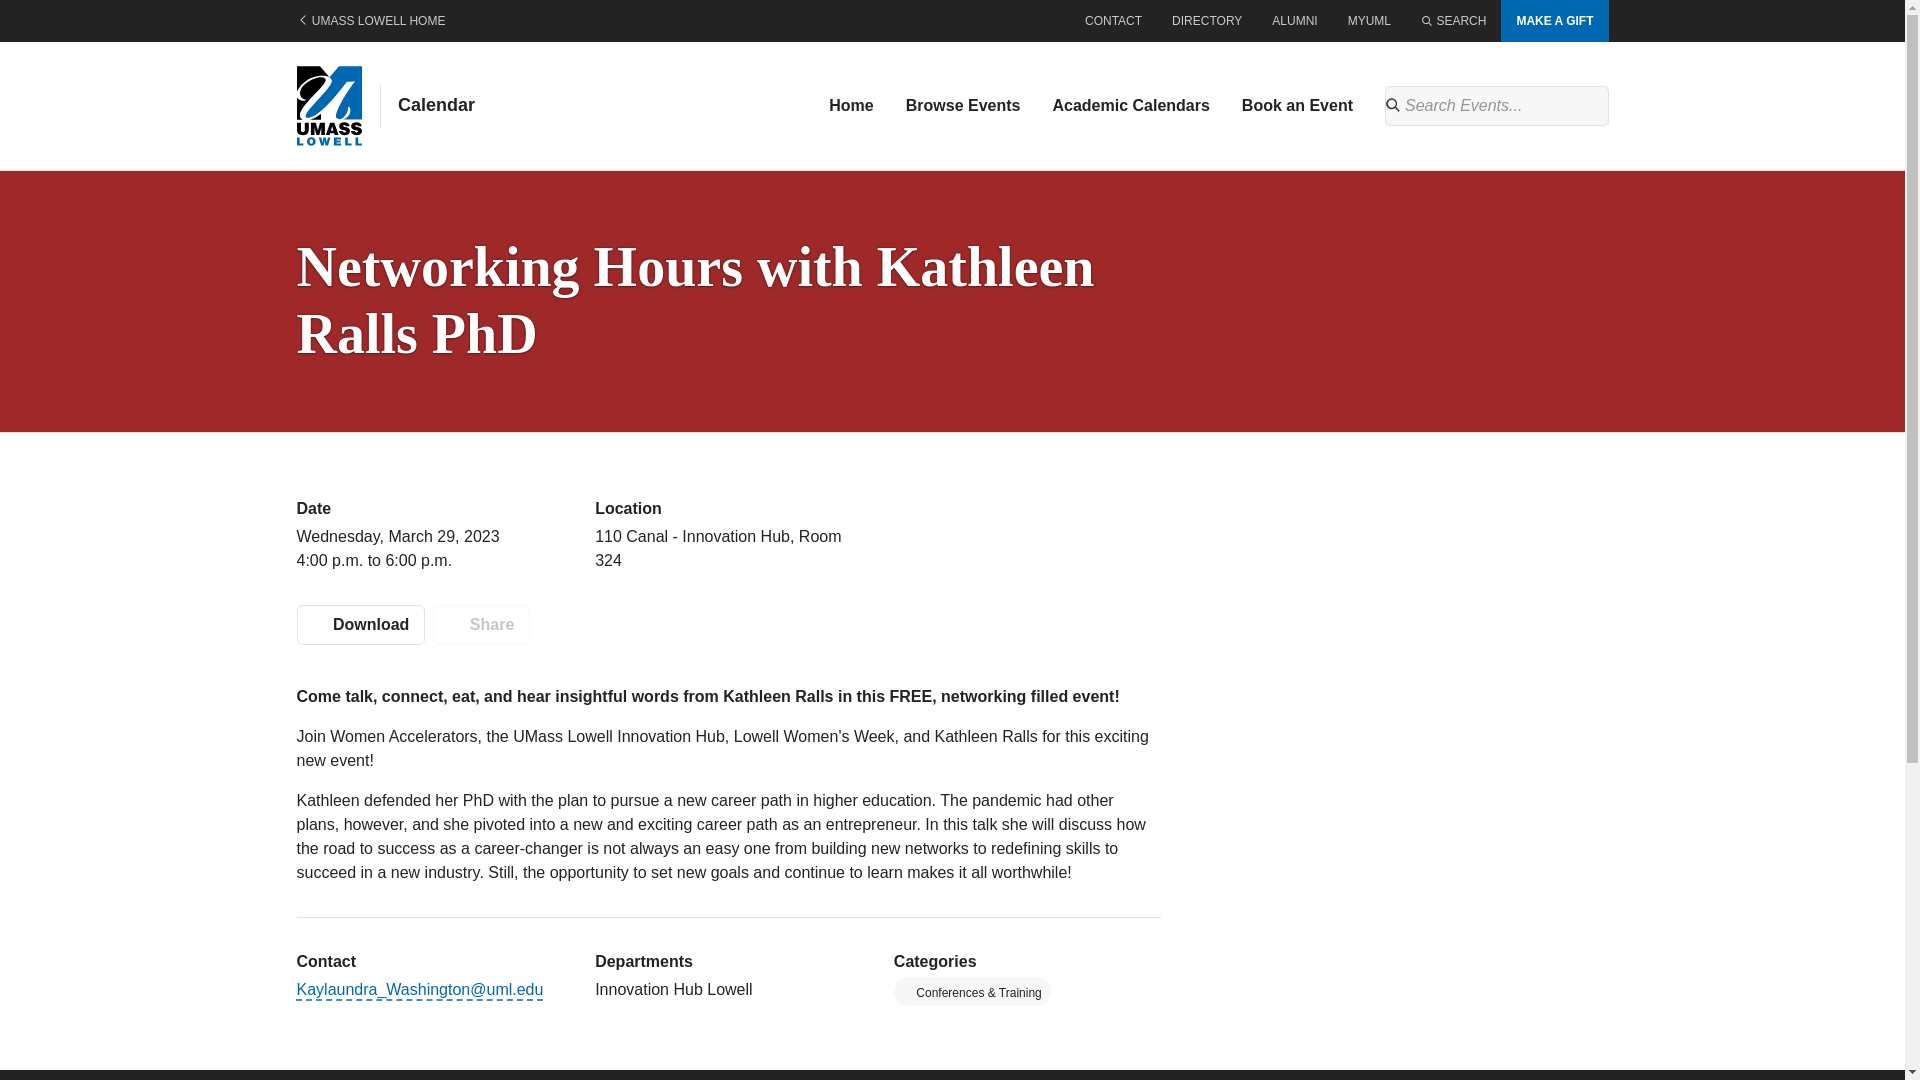  What do you see at coordinates (1453, 21) in the screenshot?
I see `Search` at bounding box center [1453, 21].